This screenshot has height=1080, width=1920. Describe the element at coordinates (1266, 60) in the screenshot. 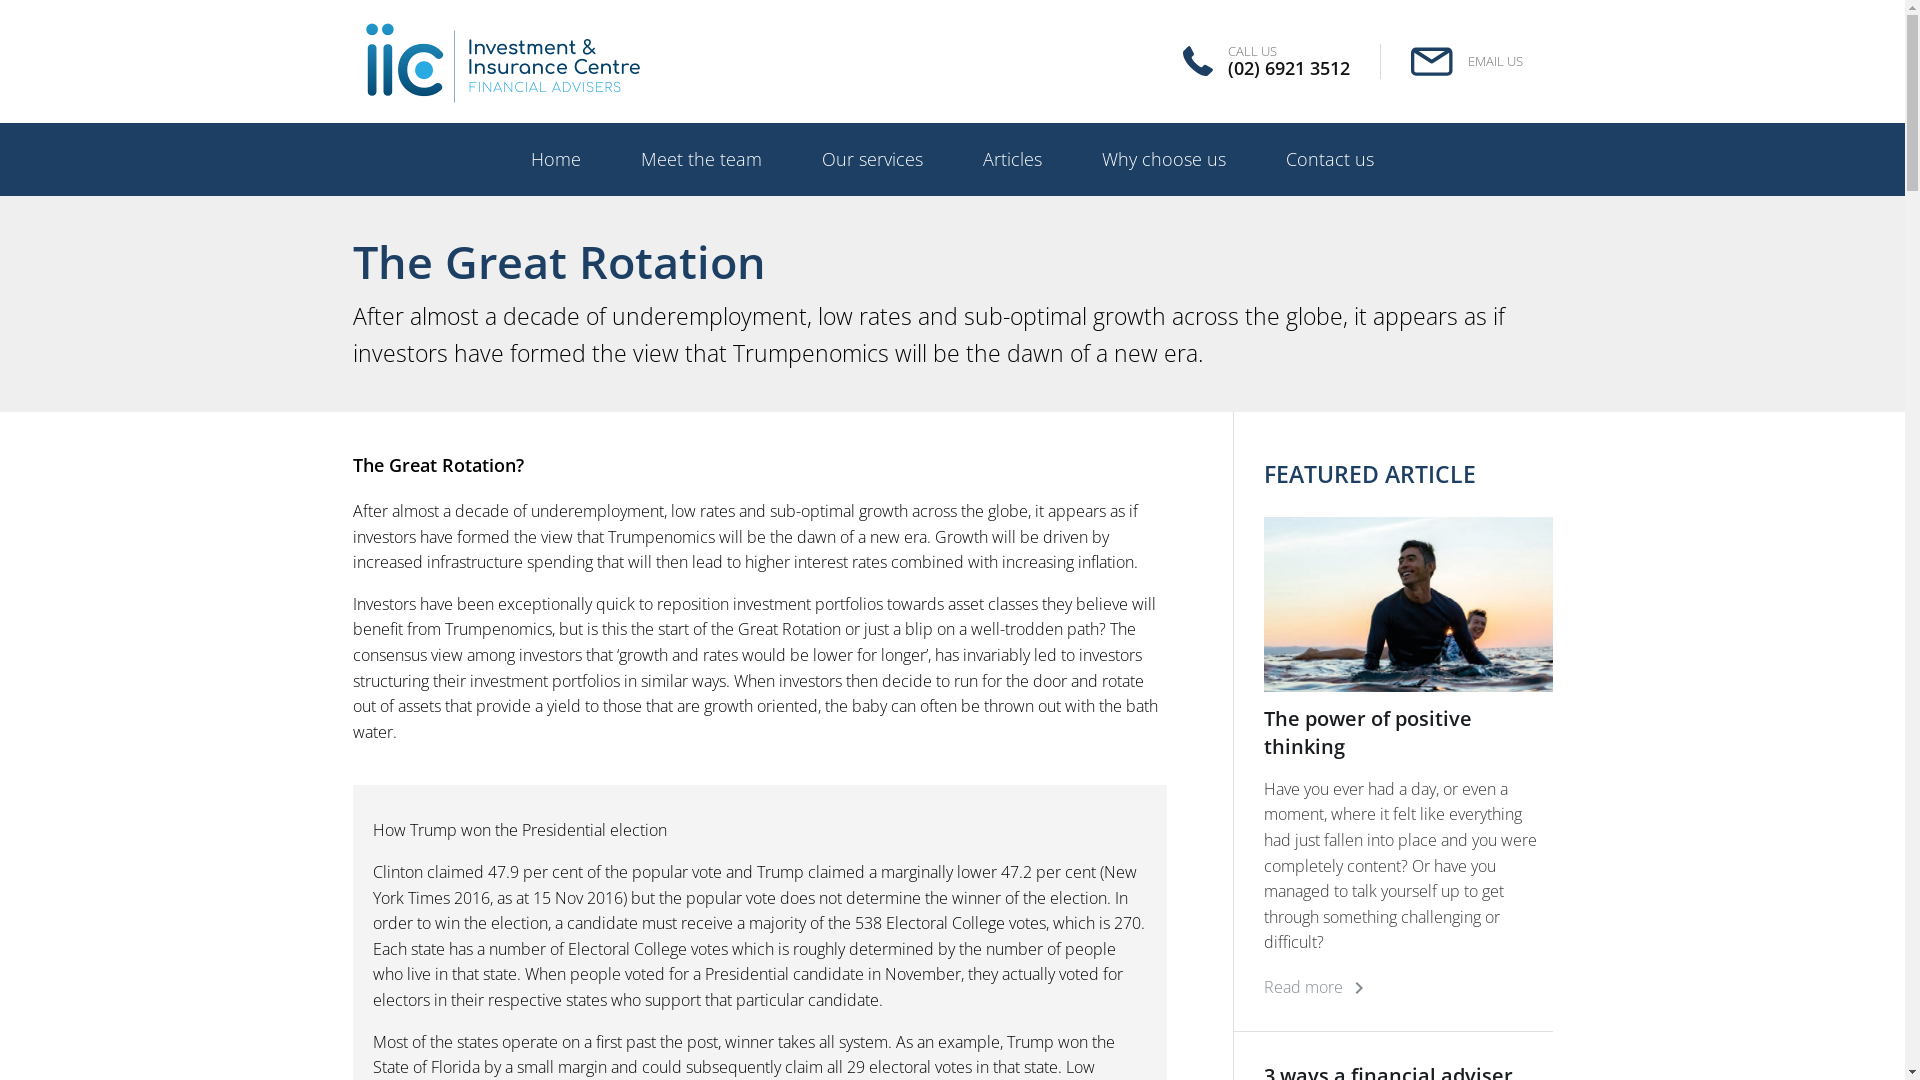

I see `CALL US
(02) 6921 3512` at that location.